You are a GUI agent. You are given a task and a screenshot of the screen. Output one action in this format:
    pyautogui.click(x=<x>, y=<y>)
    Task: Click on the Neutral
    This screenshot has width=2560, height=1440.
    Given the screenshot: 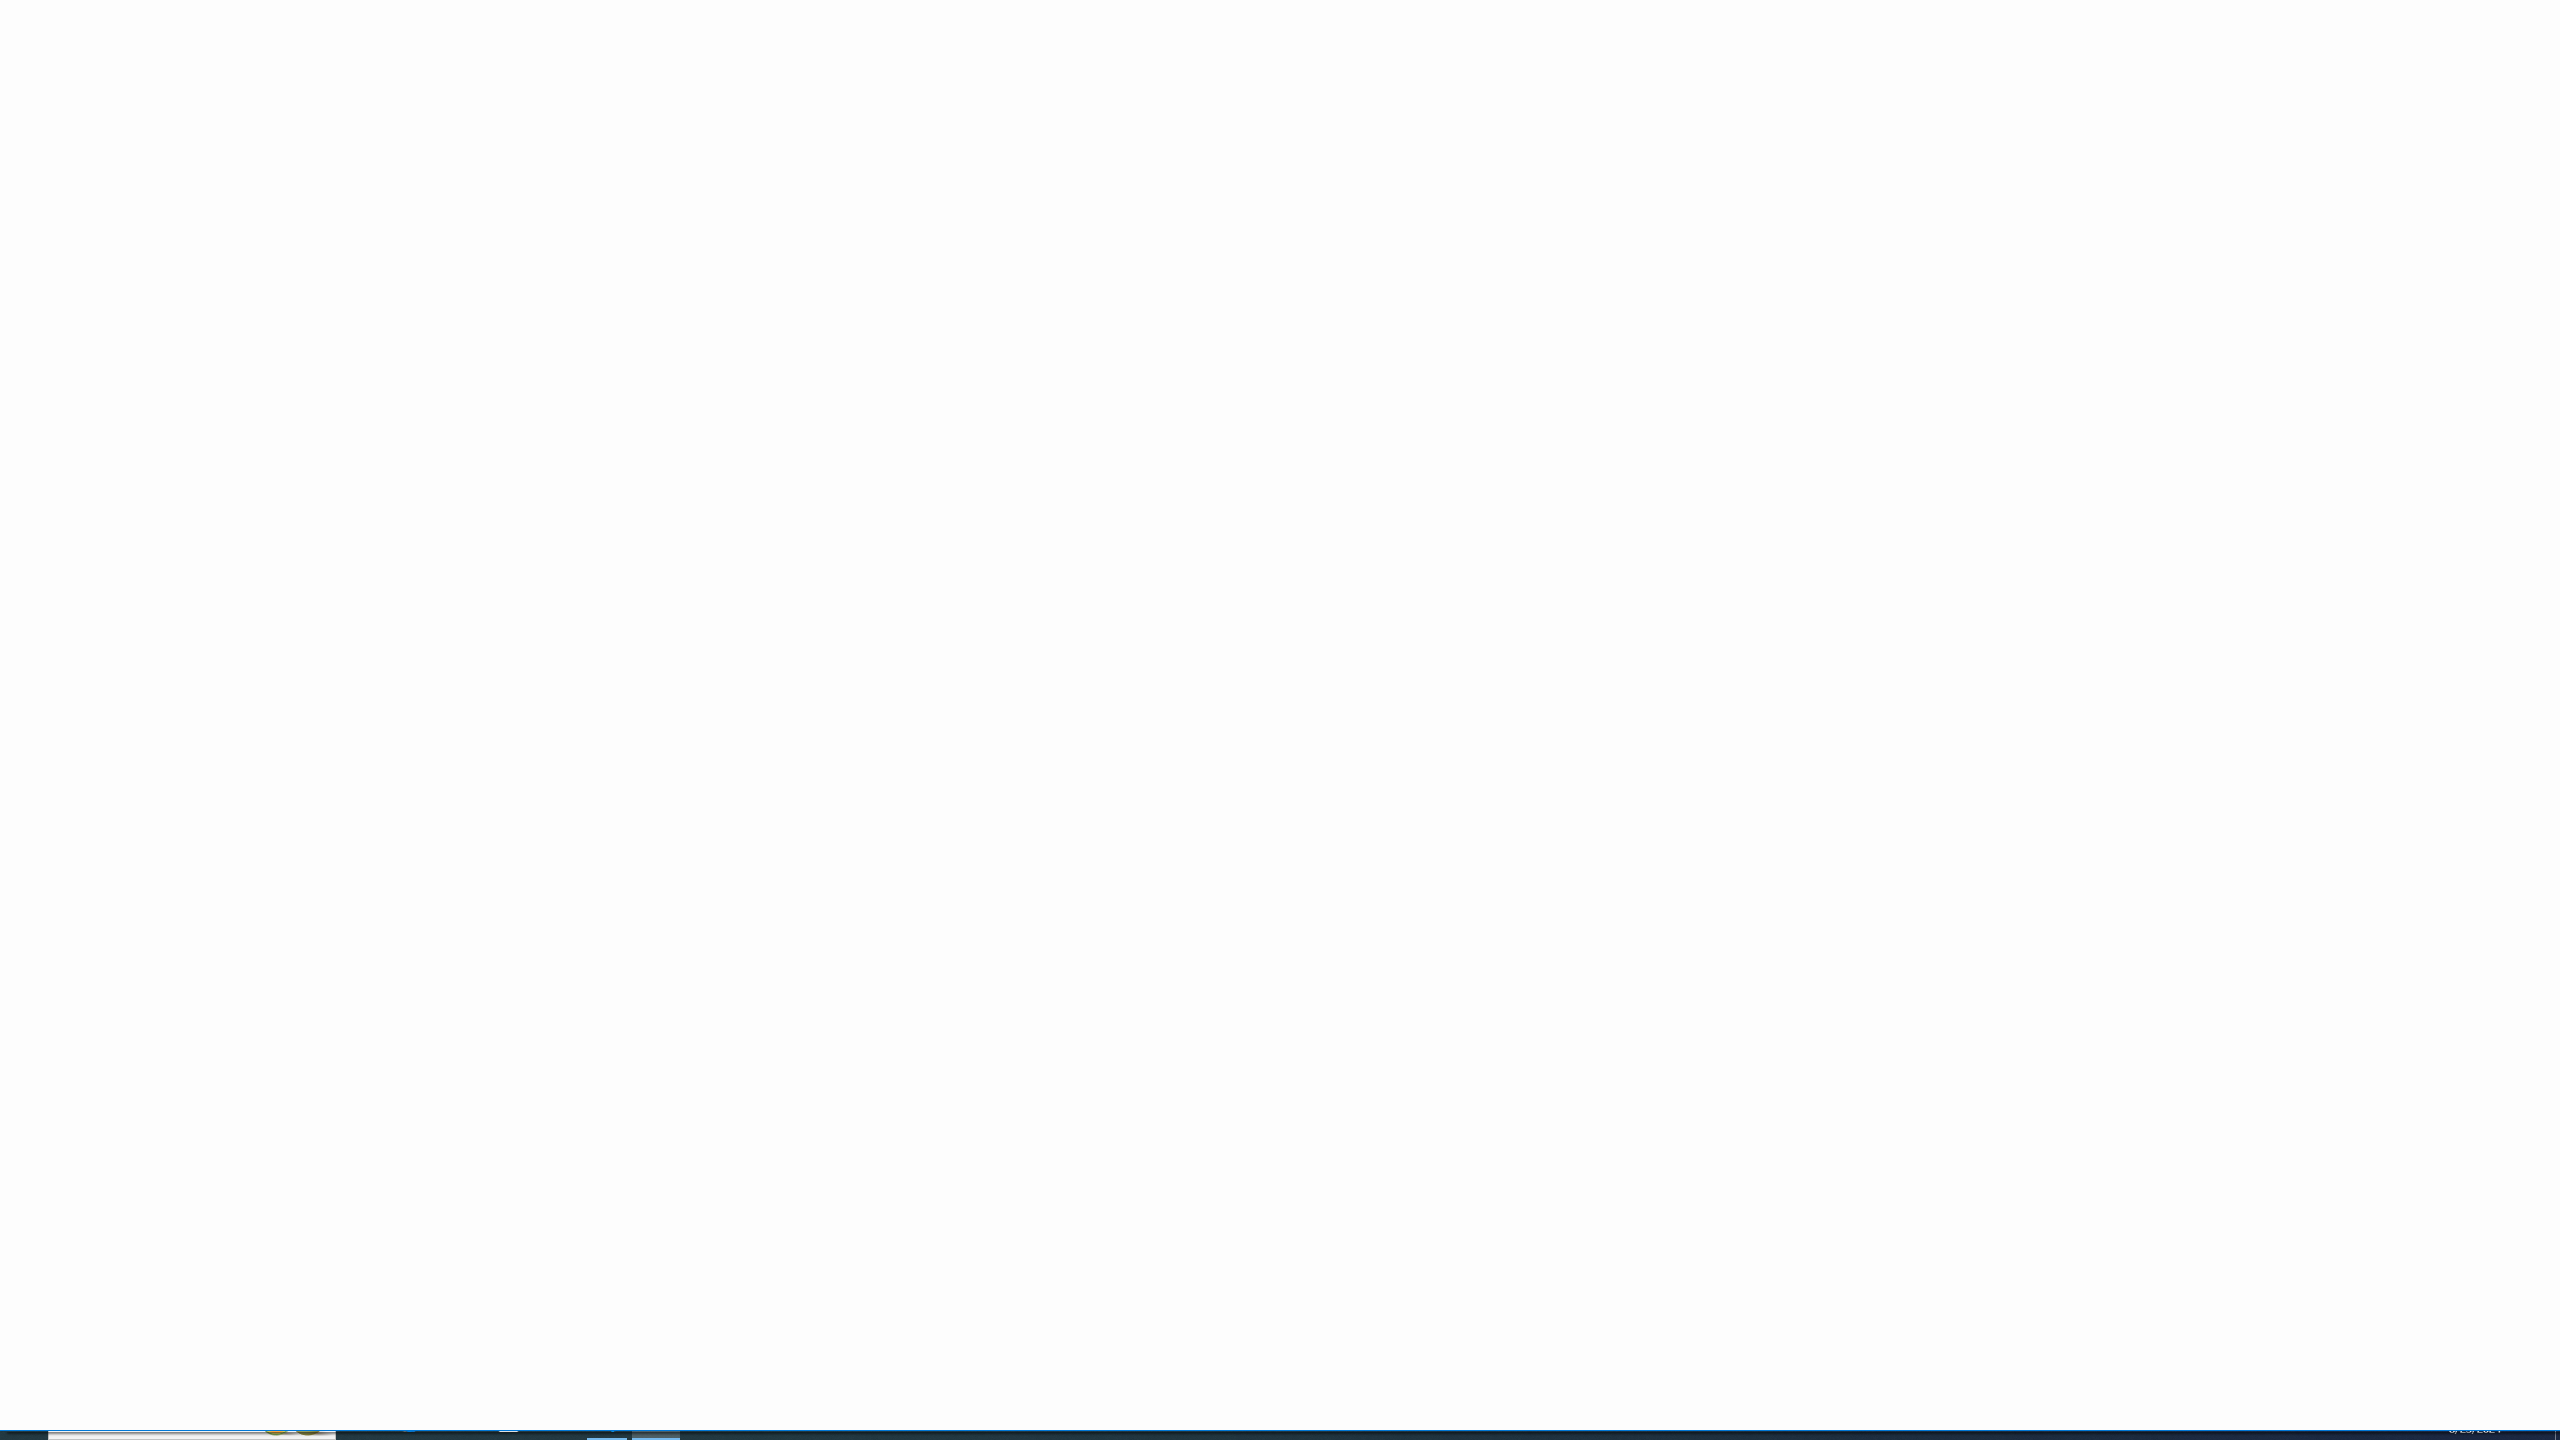 What is the action you would take?
    pyautogui.click(x=1392, y=86)
    